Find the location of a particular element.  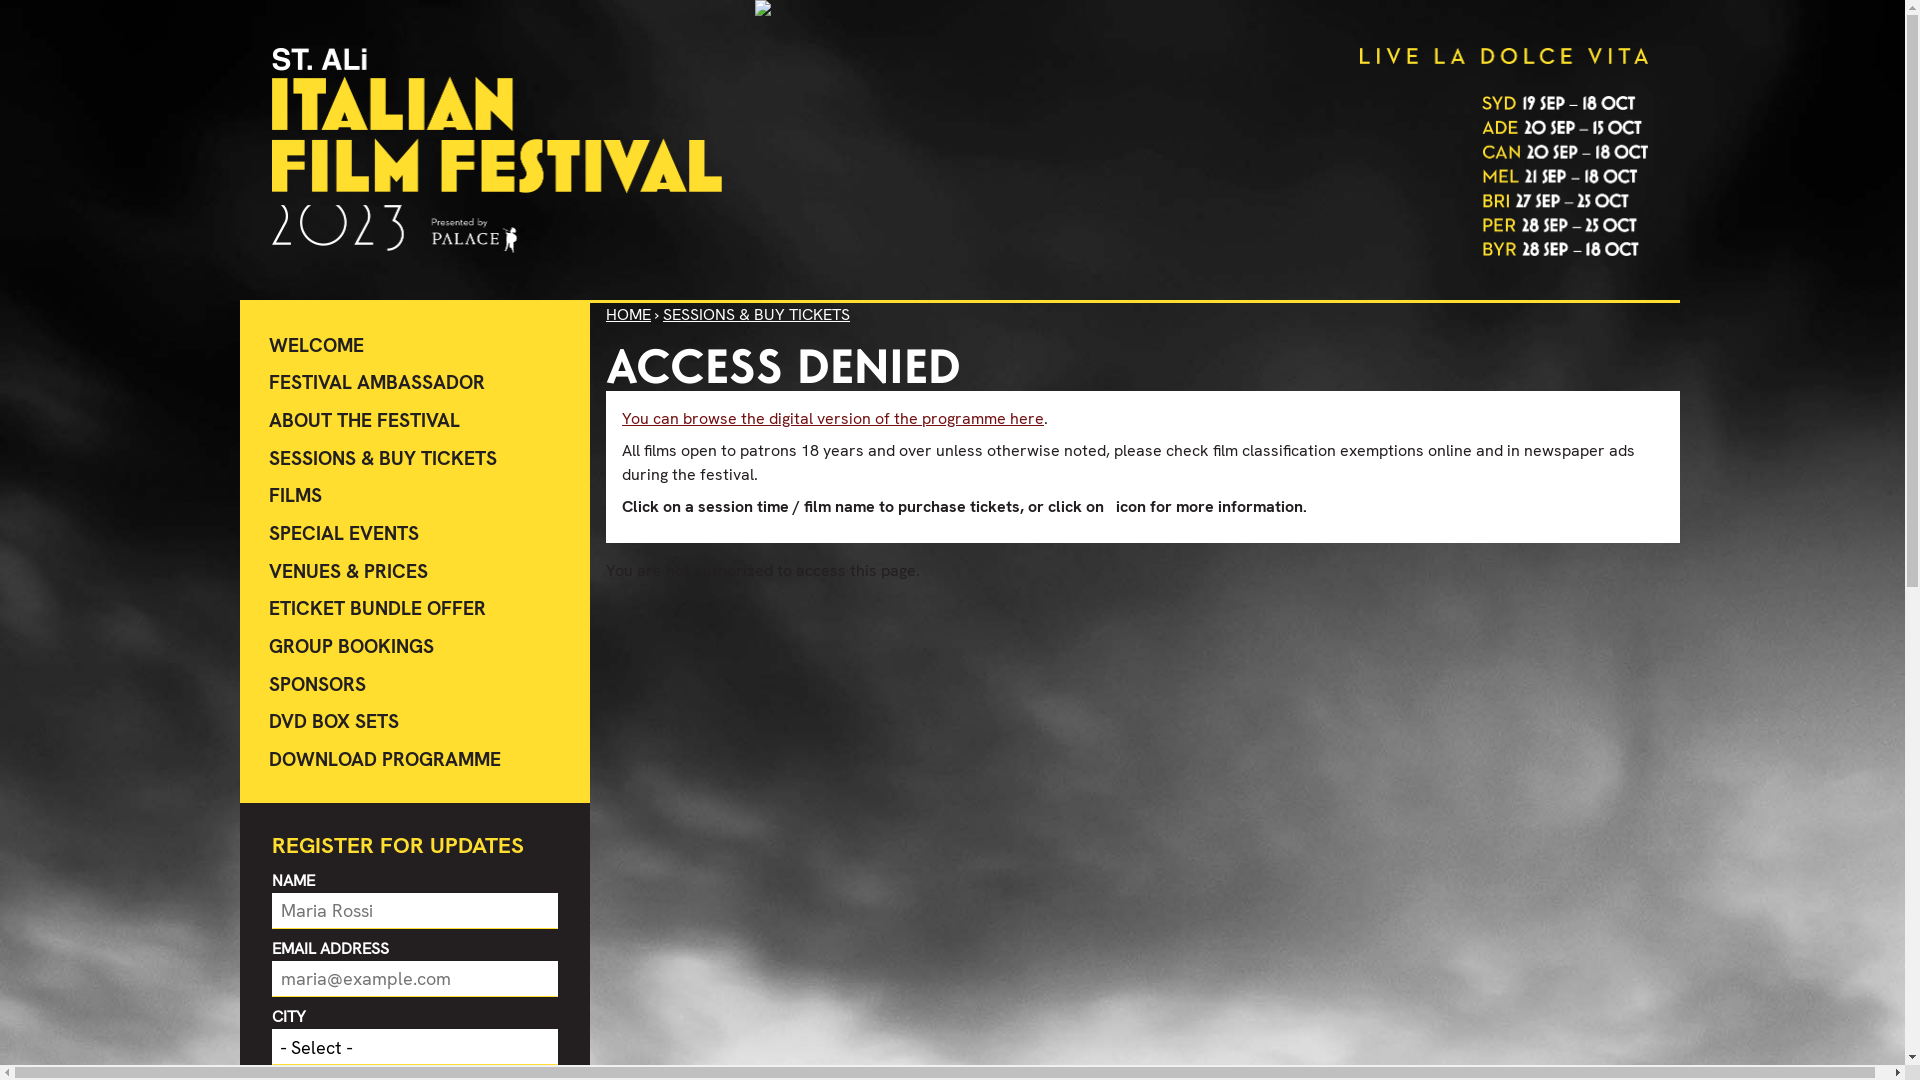

Skip to main content is located at coordinates (0, 2).